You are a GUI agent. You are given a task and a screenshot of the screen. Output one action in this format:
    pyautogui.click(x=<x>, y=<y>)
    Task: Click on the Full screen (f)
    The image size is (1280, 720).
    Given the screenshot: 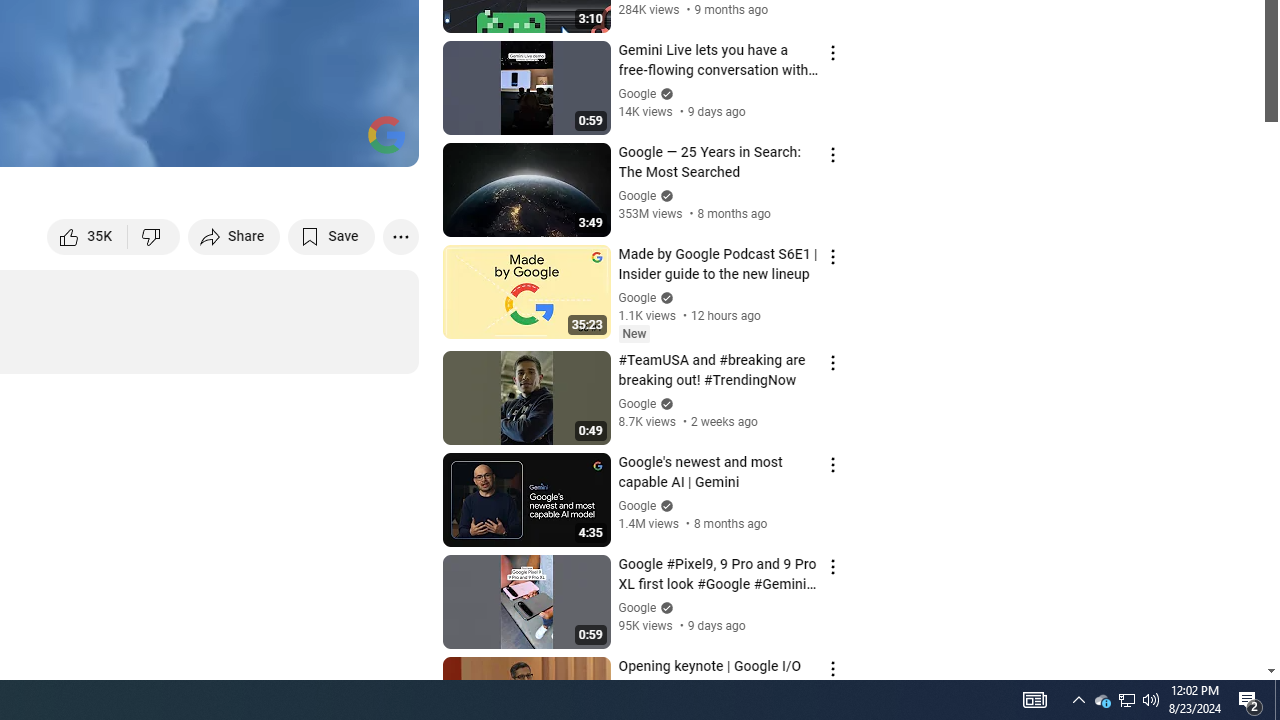 What is the action you would take?
    pyautogui.click(x=382, y=142)
    